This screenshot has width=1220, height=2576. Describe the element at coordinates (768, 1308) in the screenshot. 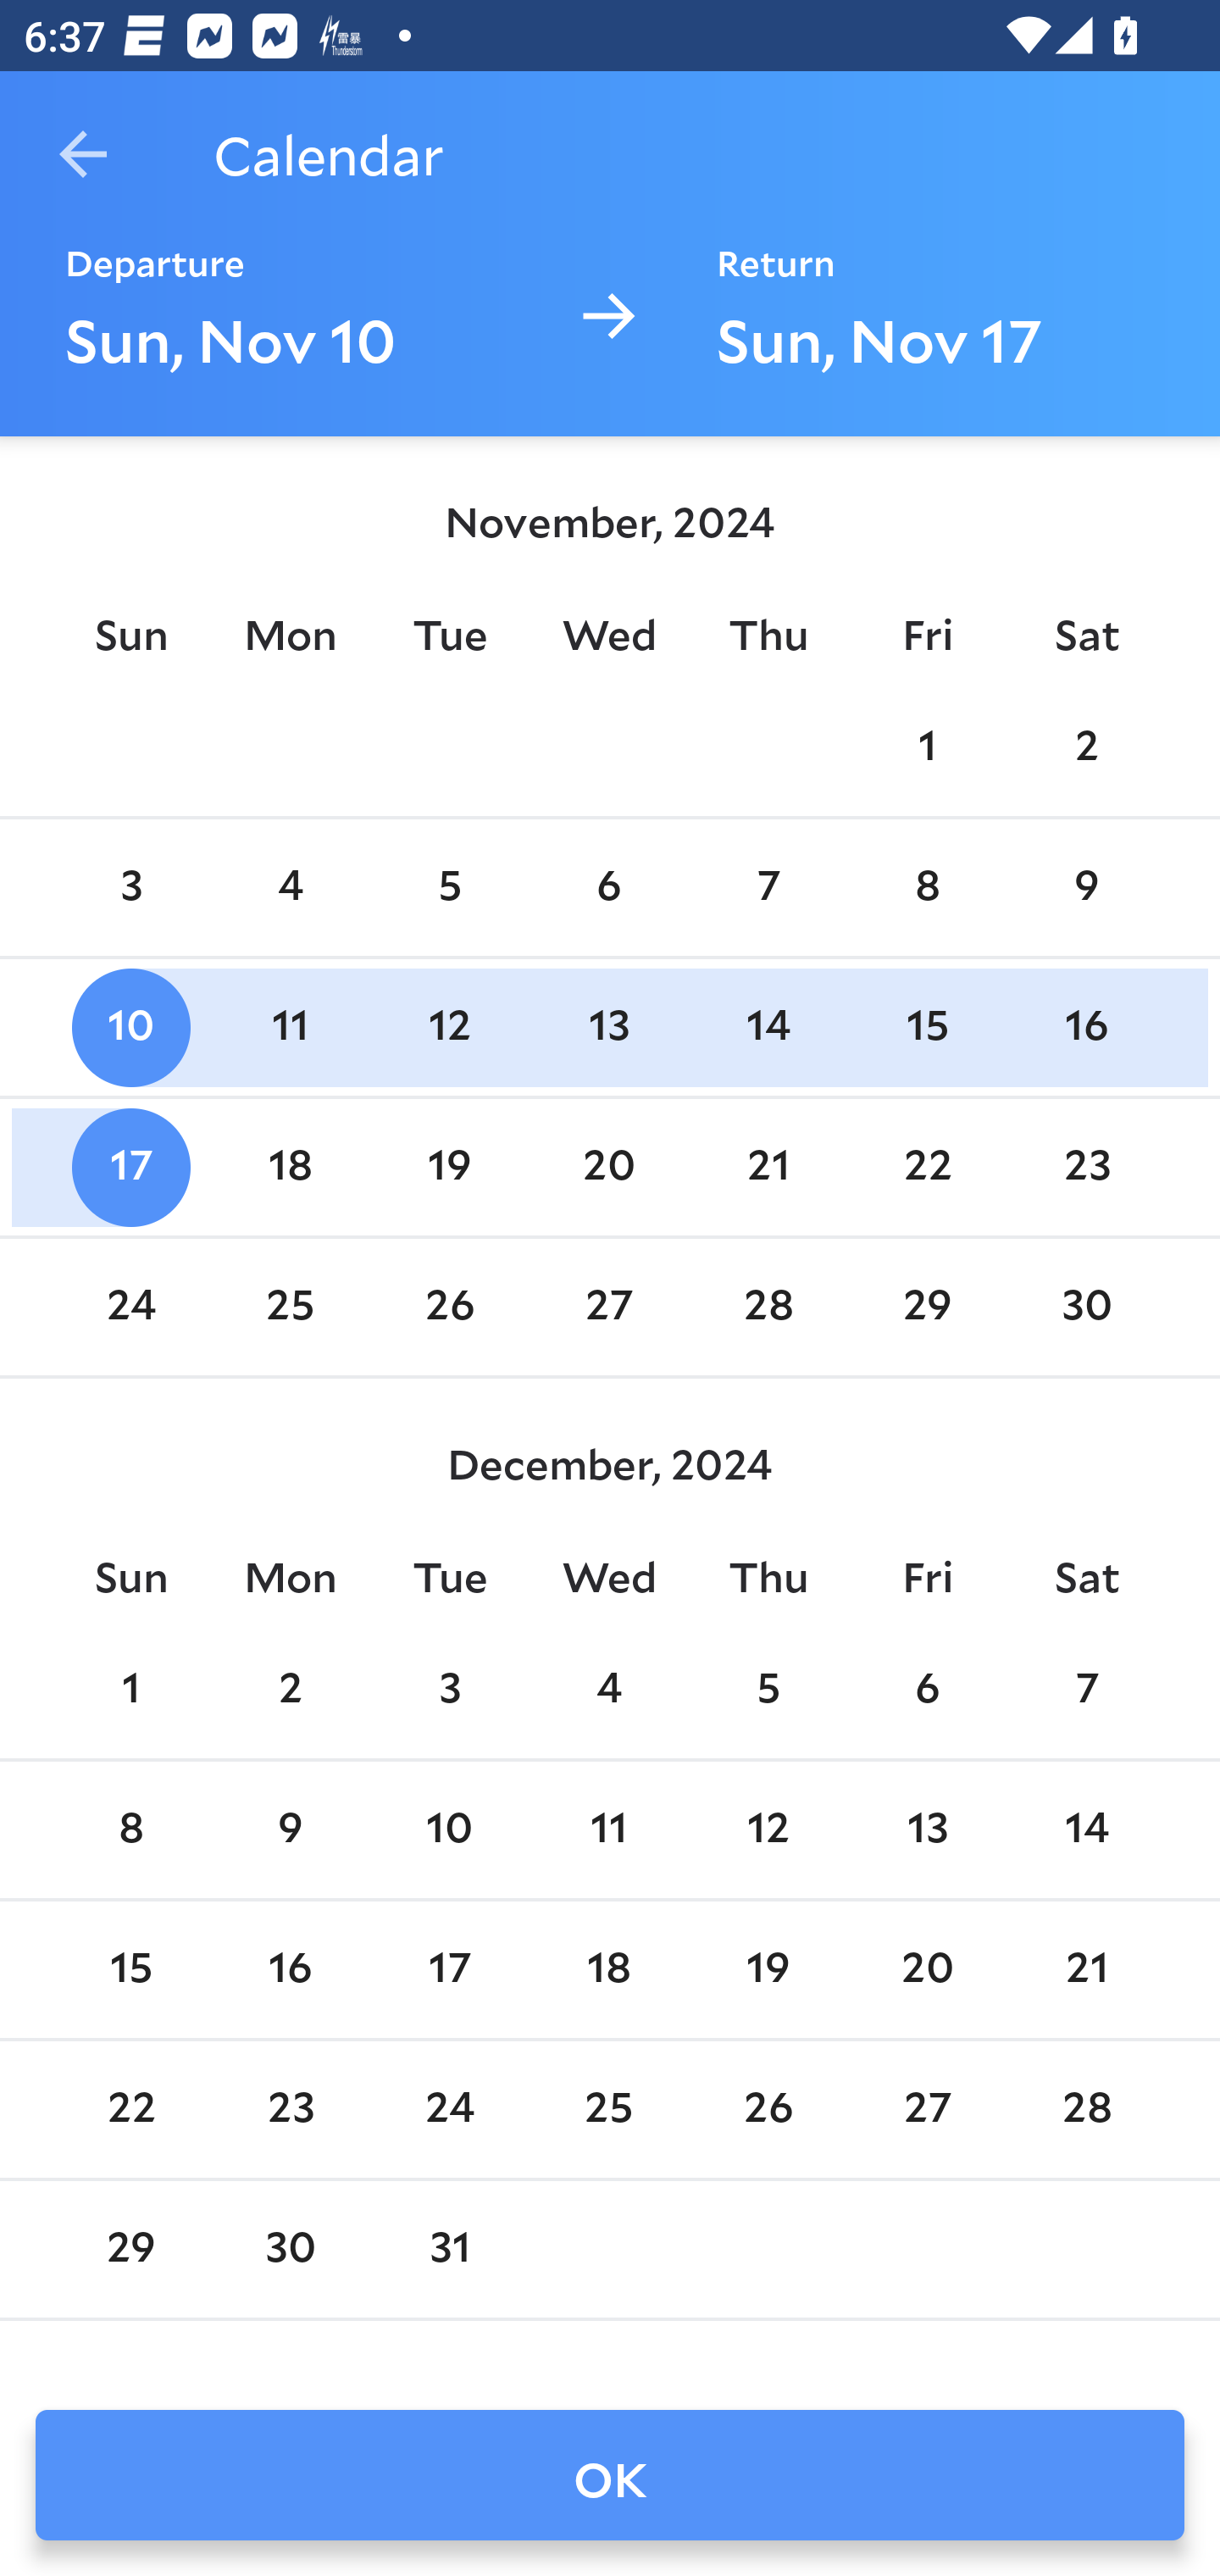

I see `28` at that location.